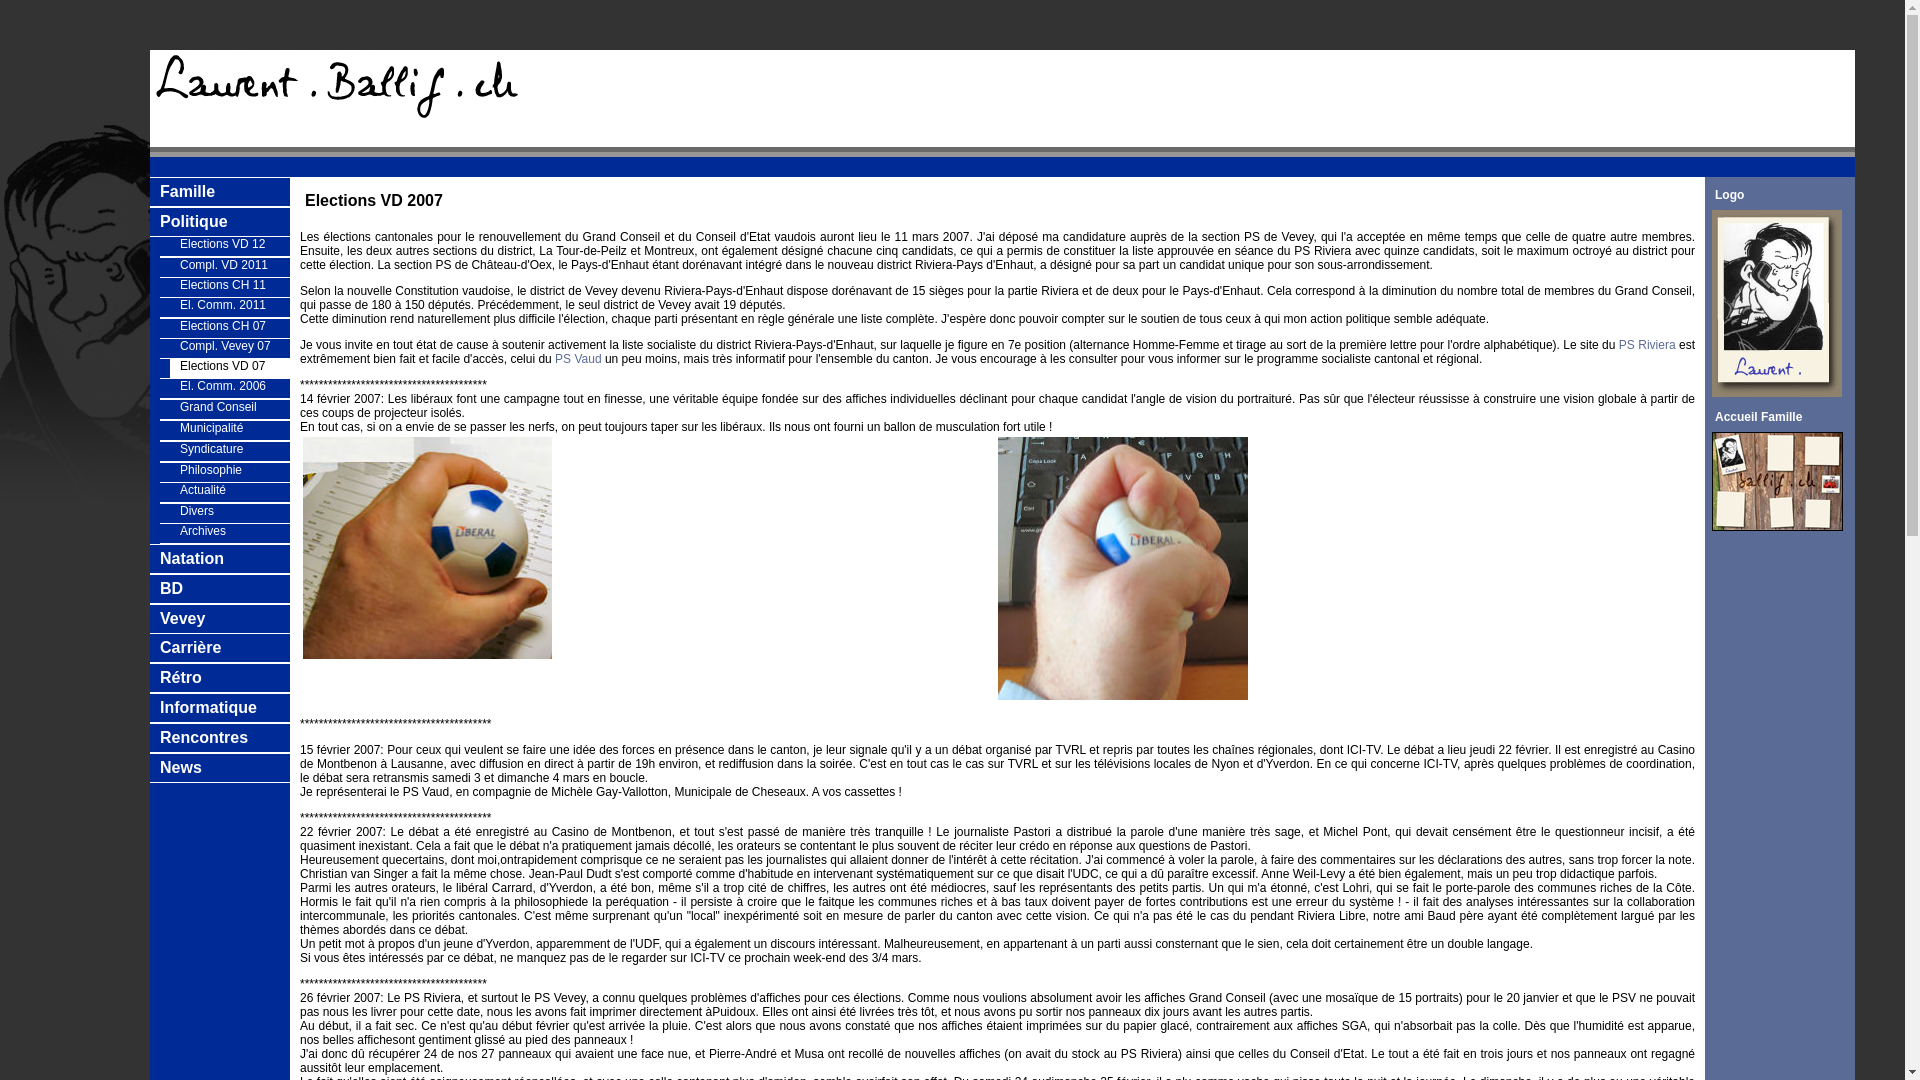  I want to click on Compl. Vevey 07, so click(230, 348).